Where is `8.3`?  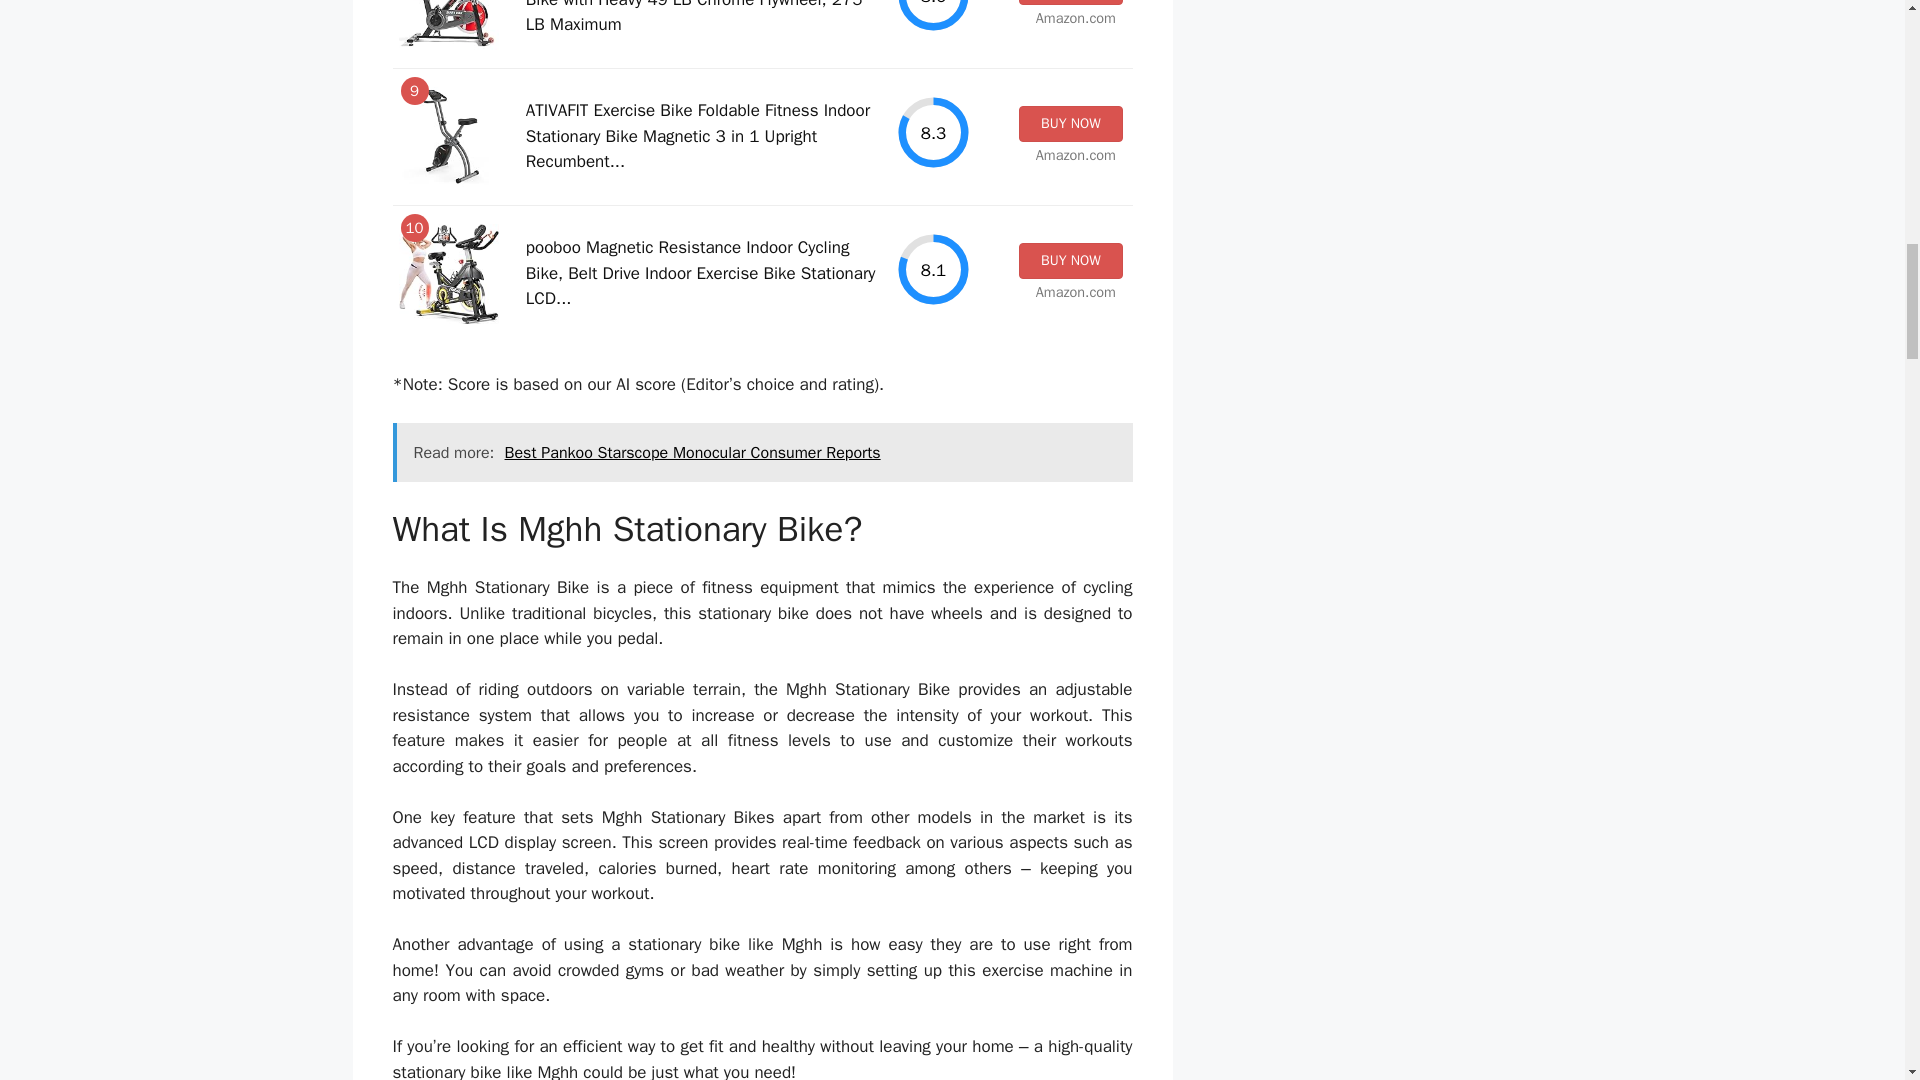 8.3 is located at coordinates (934, 132).